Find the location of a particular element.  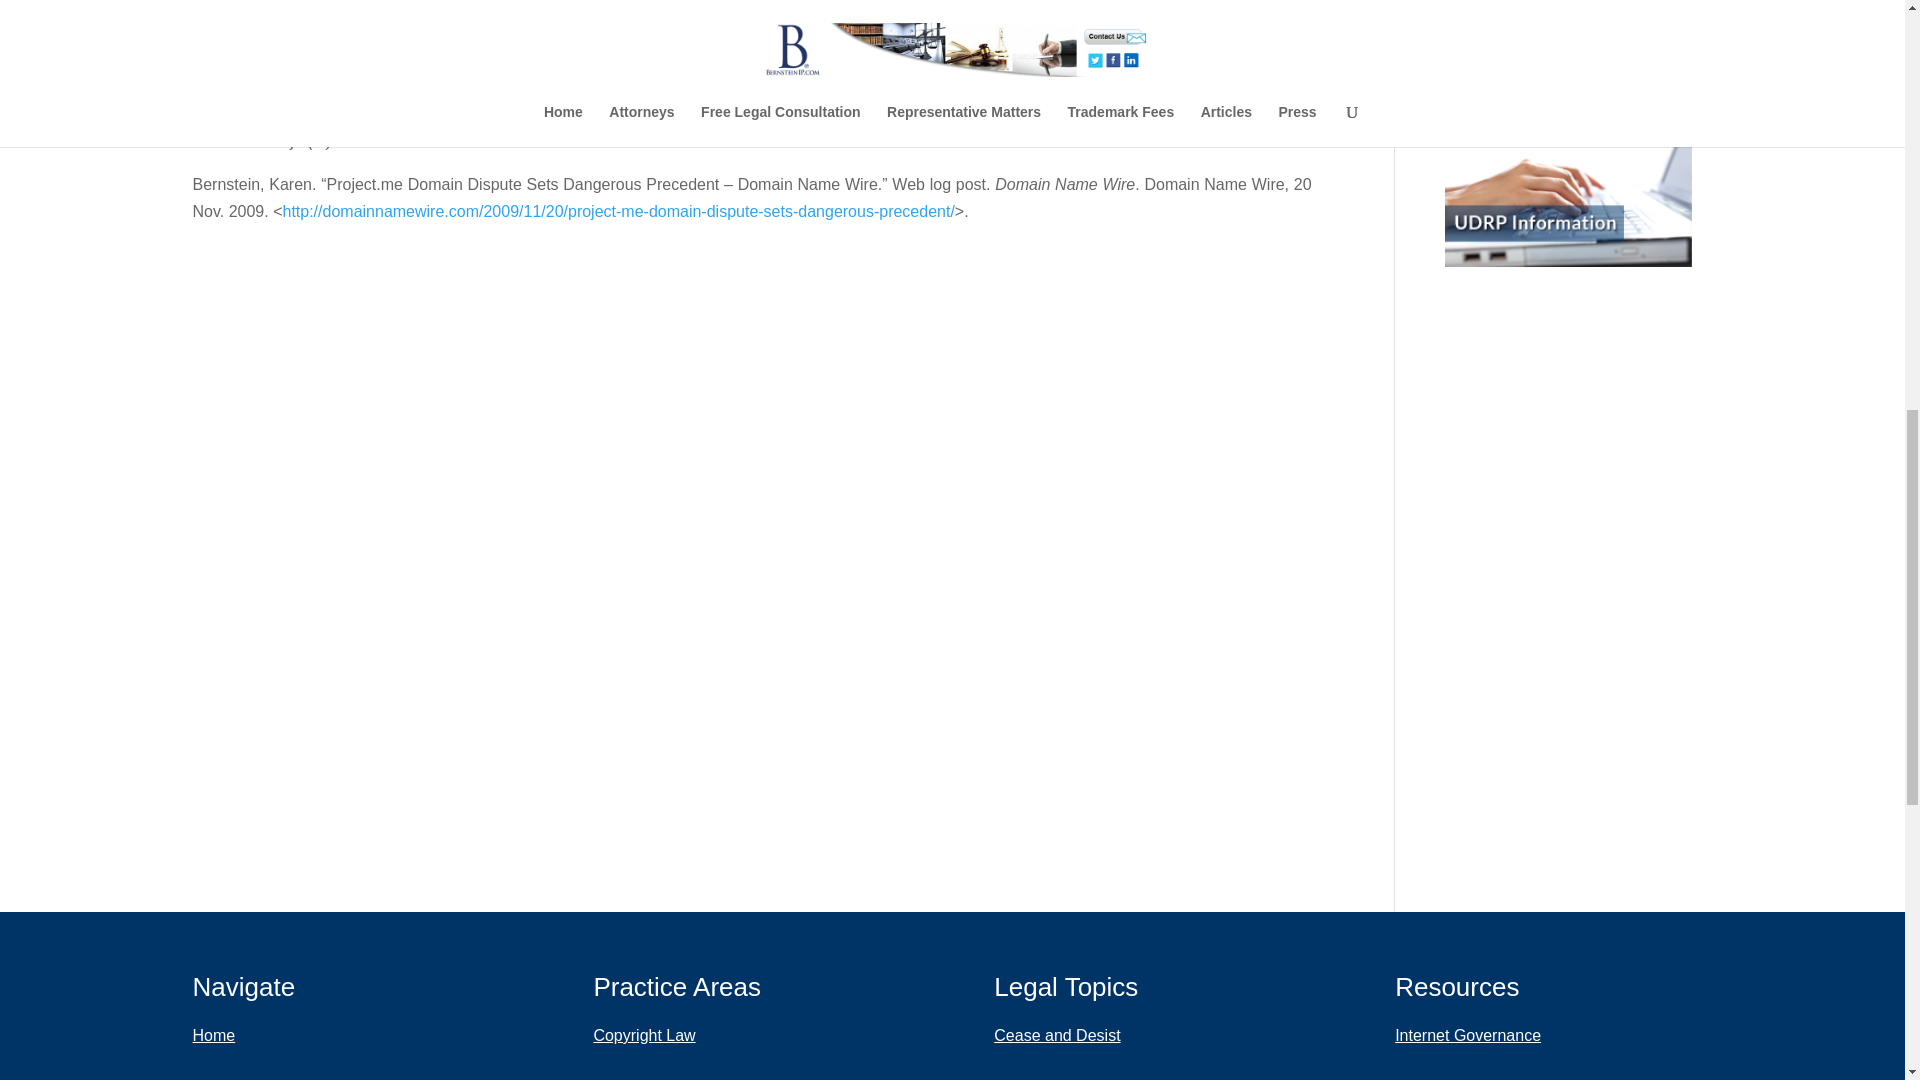

Copyright Law is located at coordinates (676, 1035).